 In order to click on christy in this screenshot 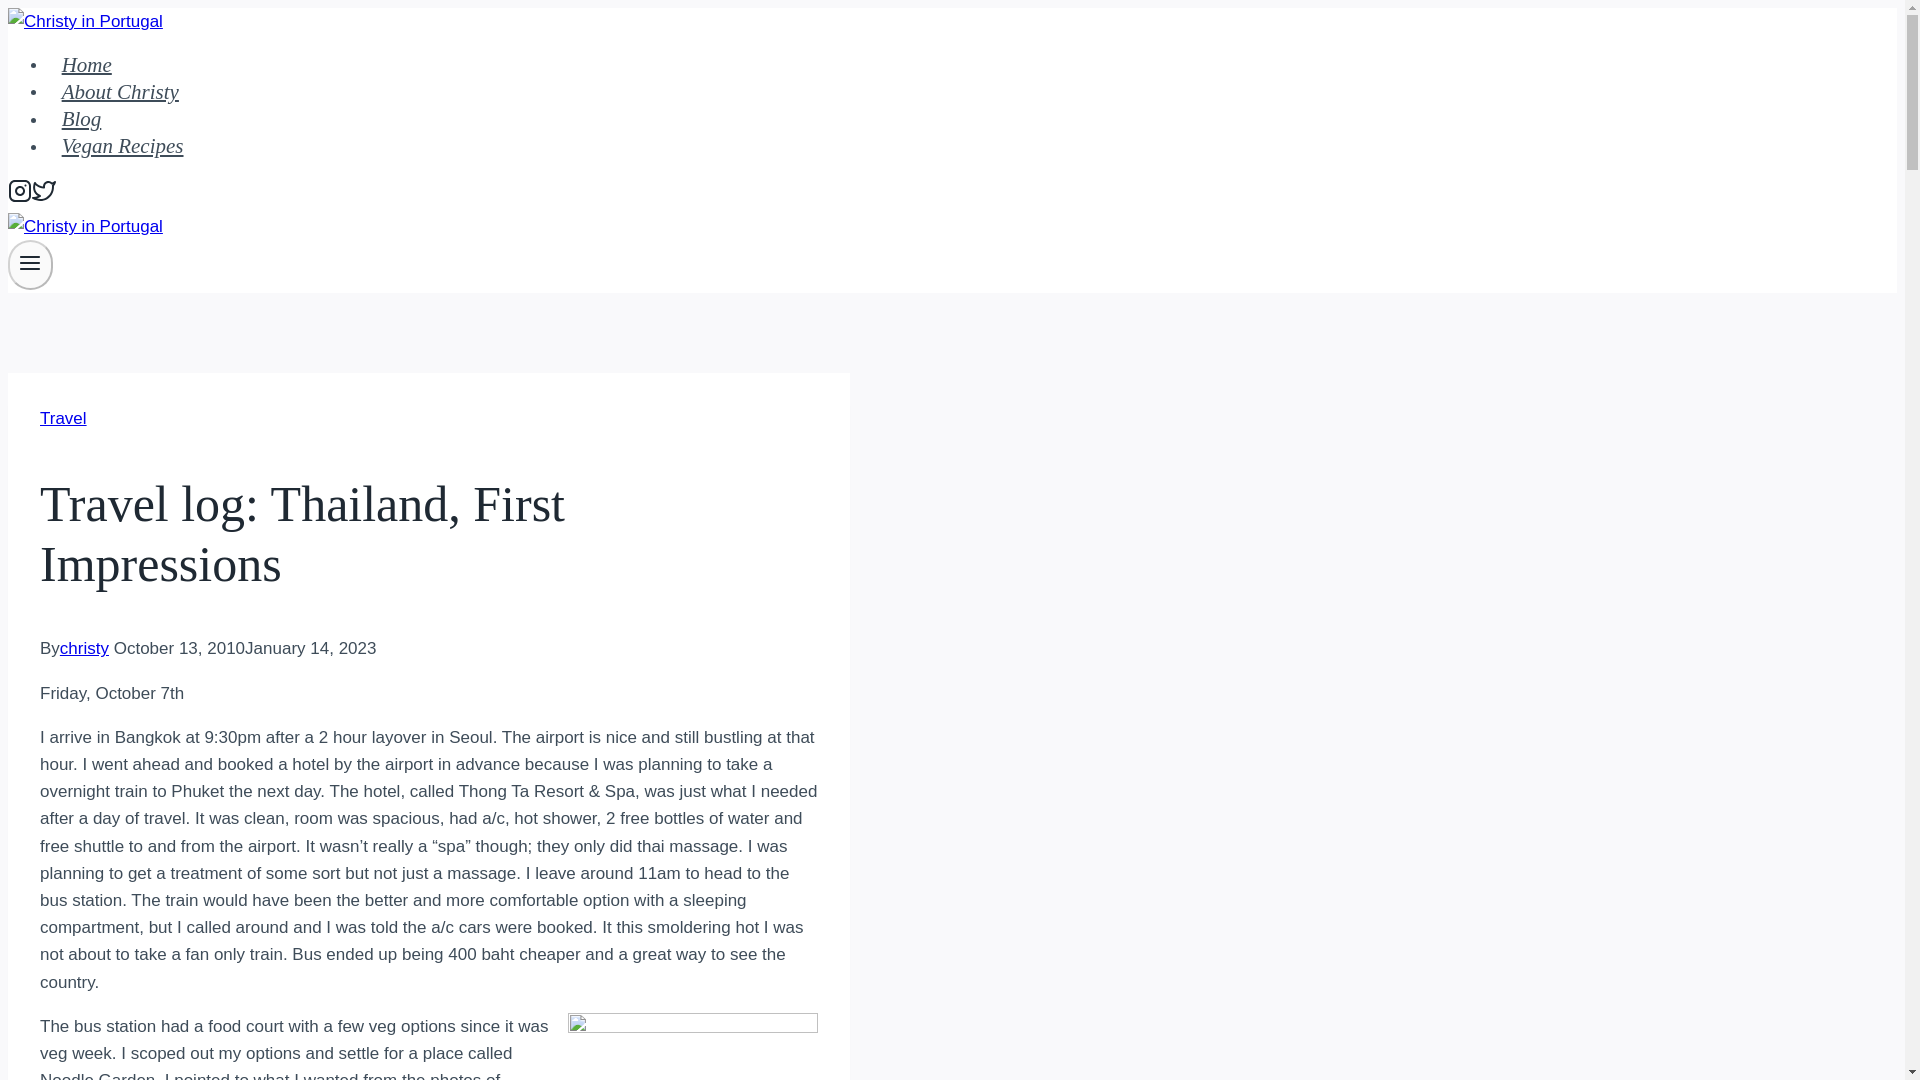, I will do `click(84, 648)`.